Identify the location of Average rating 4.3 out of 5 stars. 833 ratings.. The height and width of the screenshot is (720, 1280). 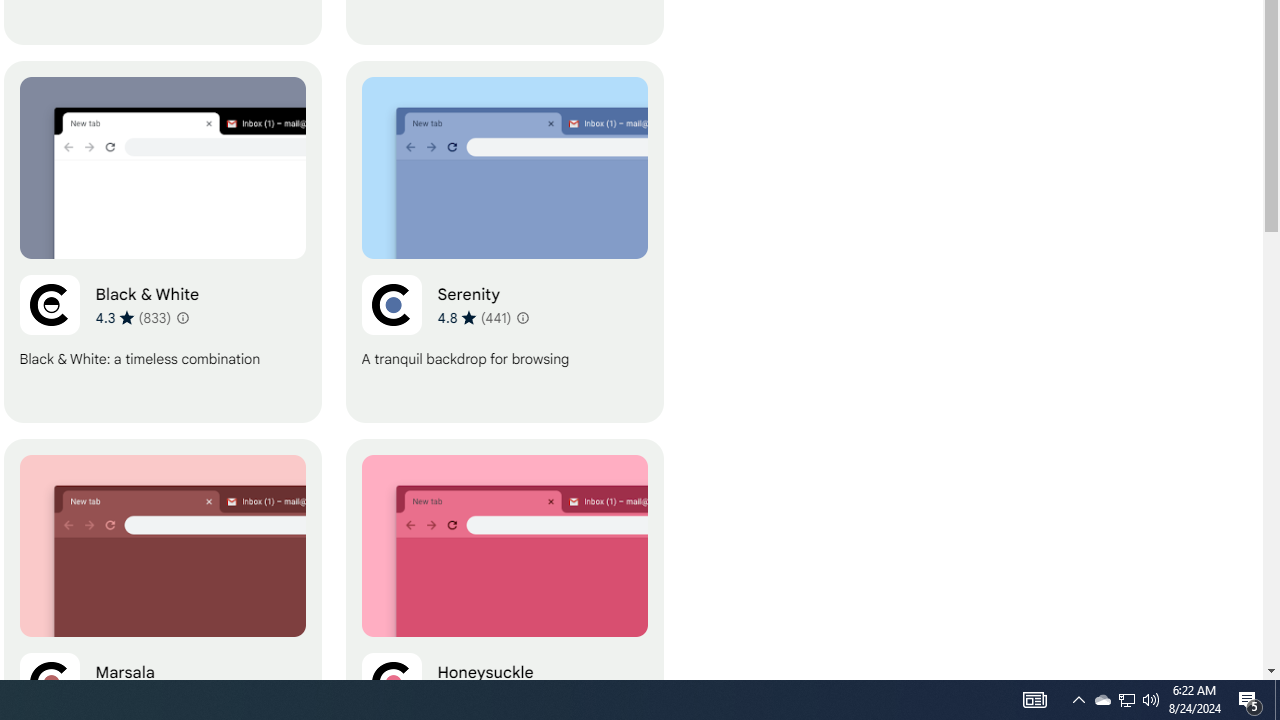
(132, 317).